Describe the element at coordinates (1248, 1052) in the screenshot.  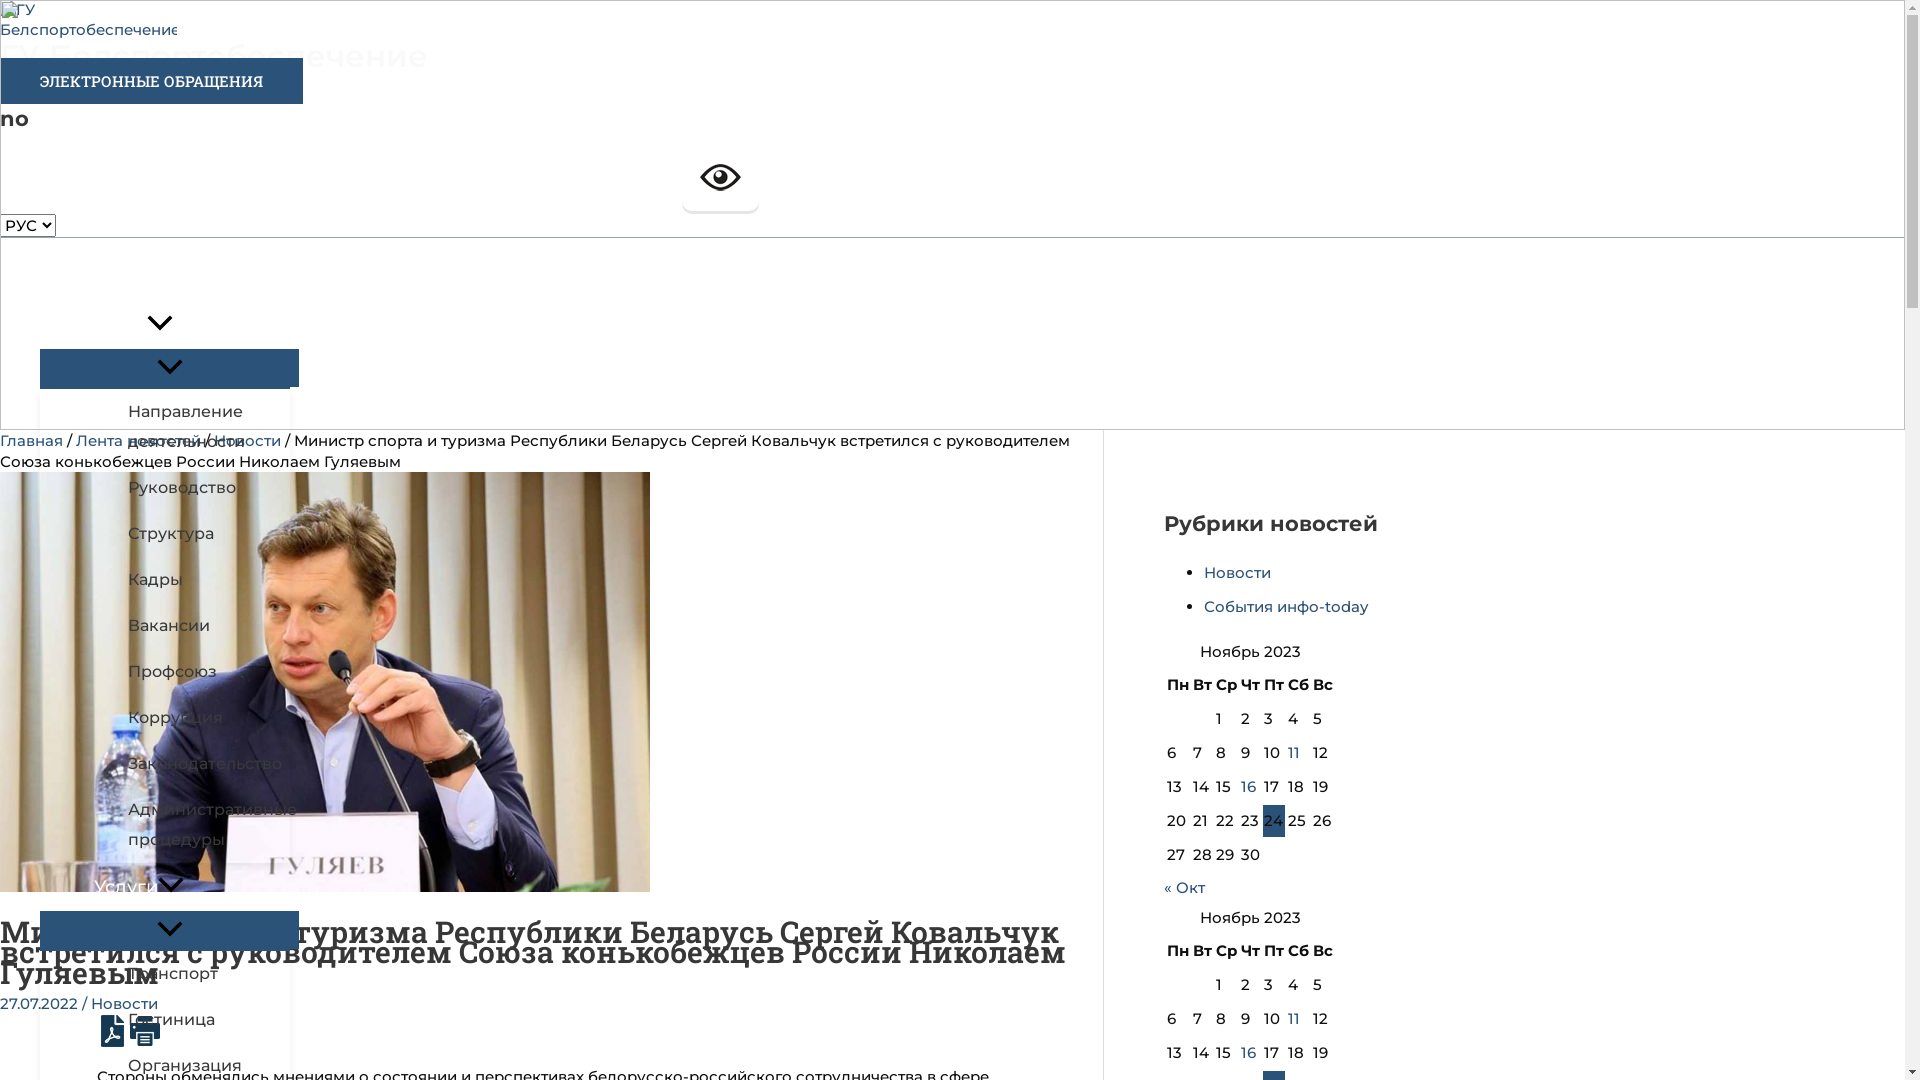
I see `16` at that location.